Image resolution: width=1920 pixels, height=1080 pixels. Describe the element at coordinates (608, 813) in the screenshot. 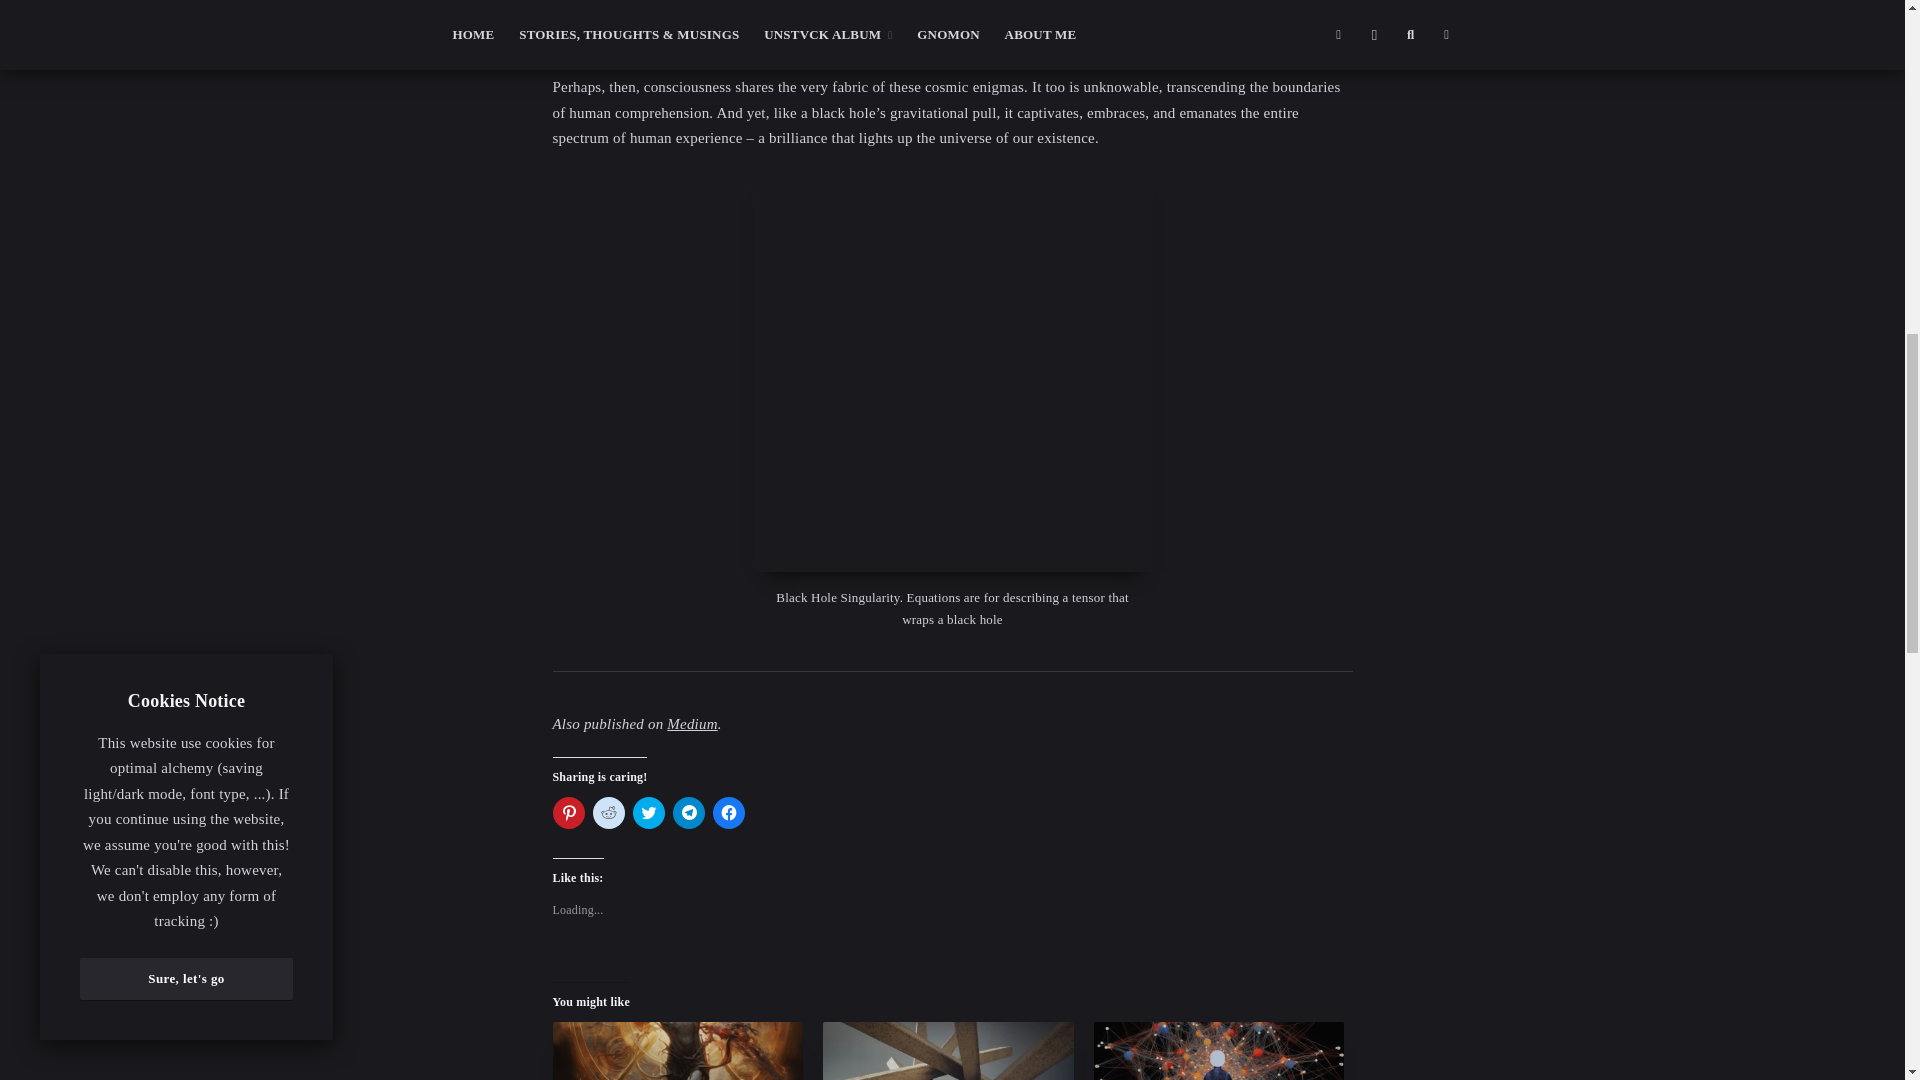

I see `Click to share on Reddit` at that location.